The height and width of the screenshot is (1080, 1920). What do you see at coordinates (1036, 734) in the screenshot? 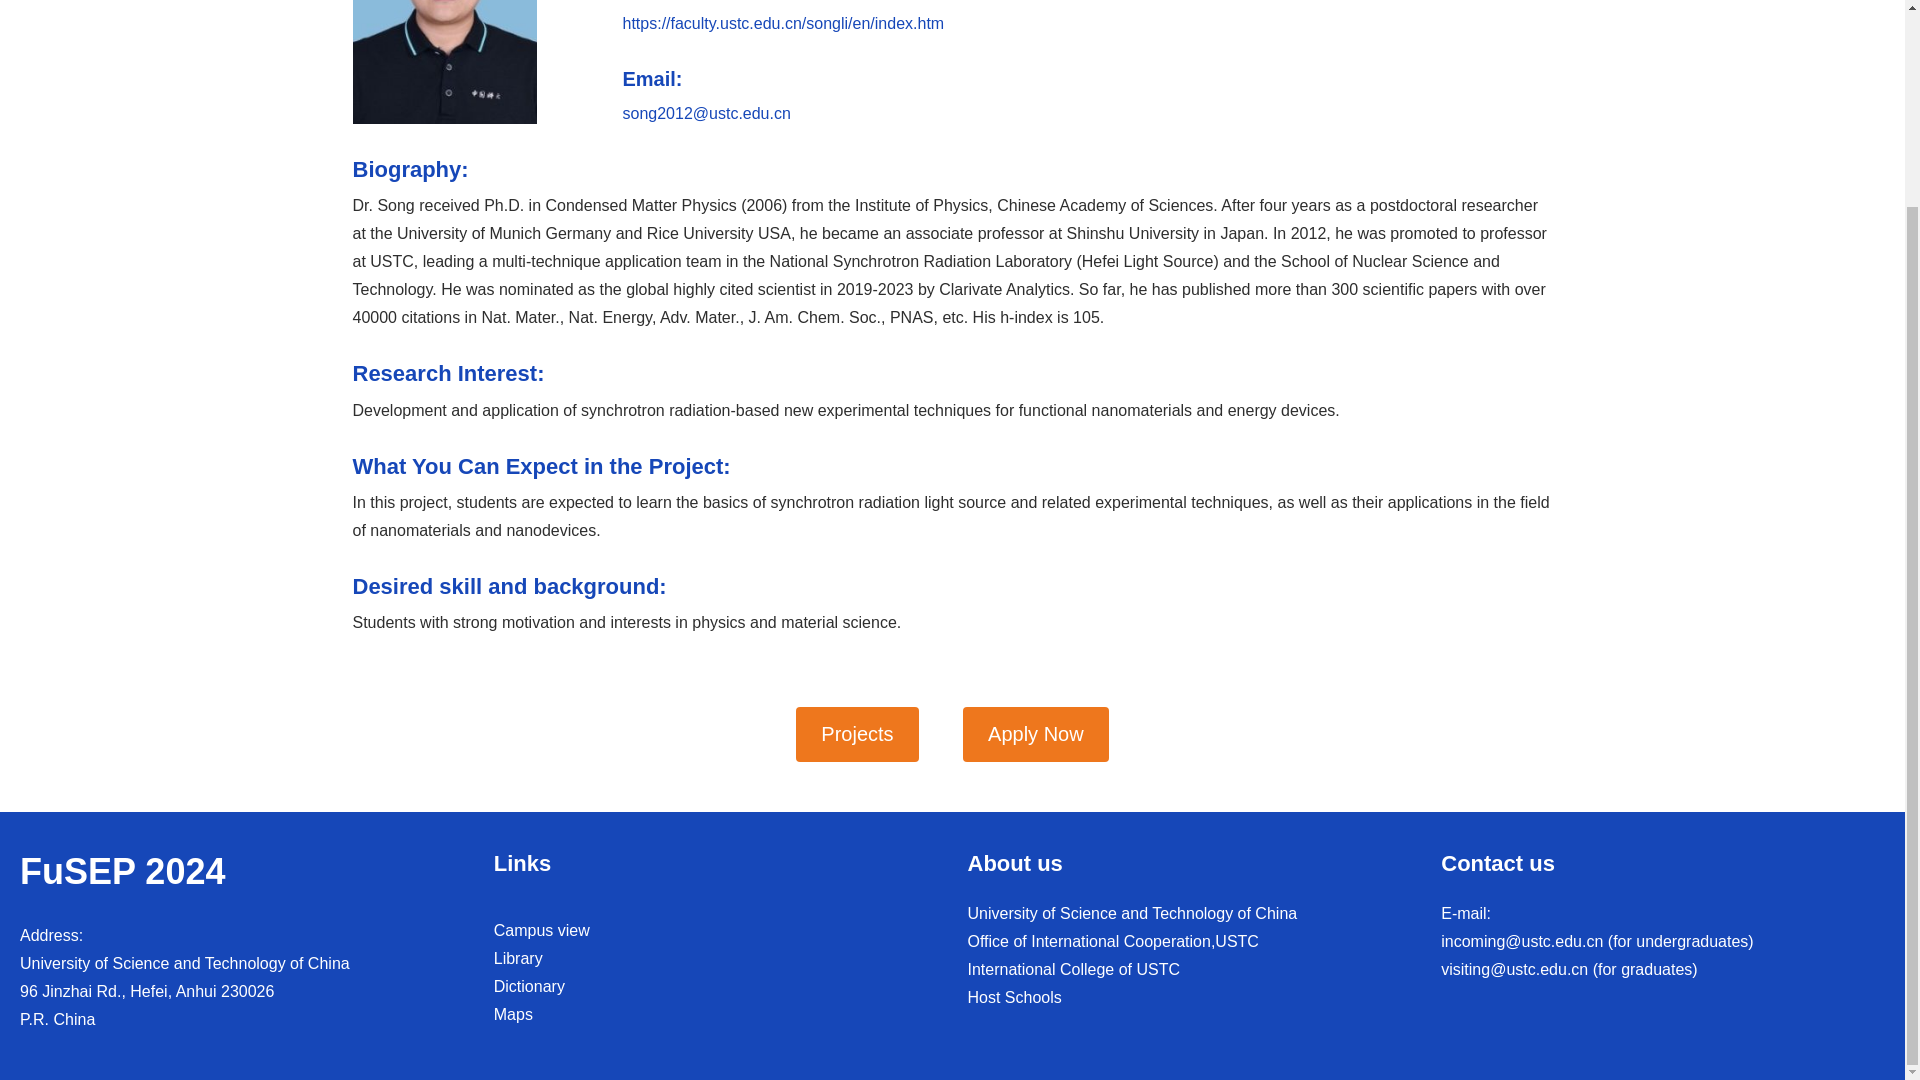
I see `Apply Now` at bounding box center [1036, 734].